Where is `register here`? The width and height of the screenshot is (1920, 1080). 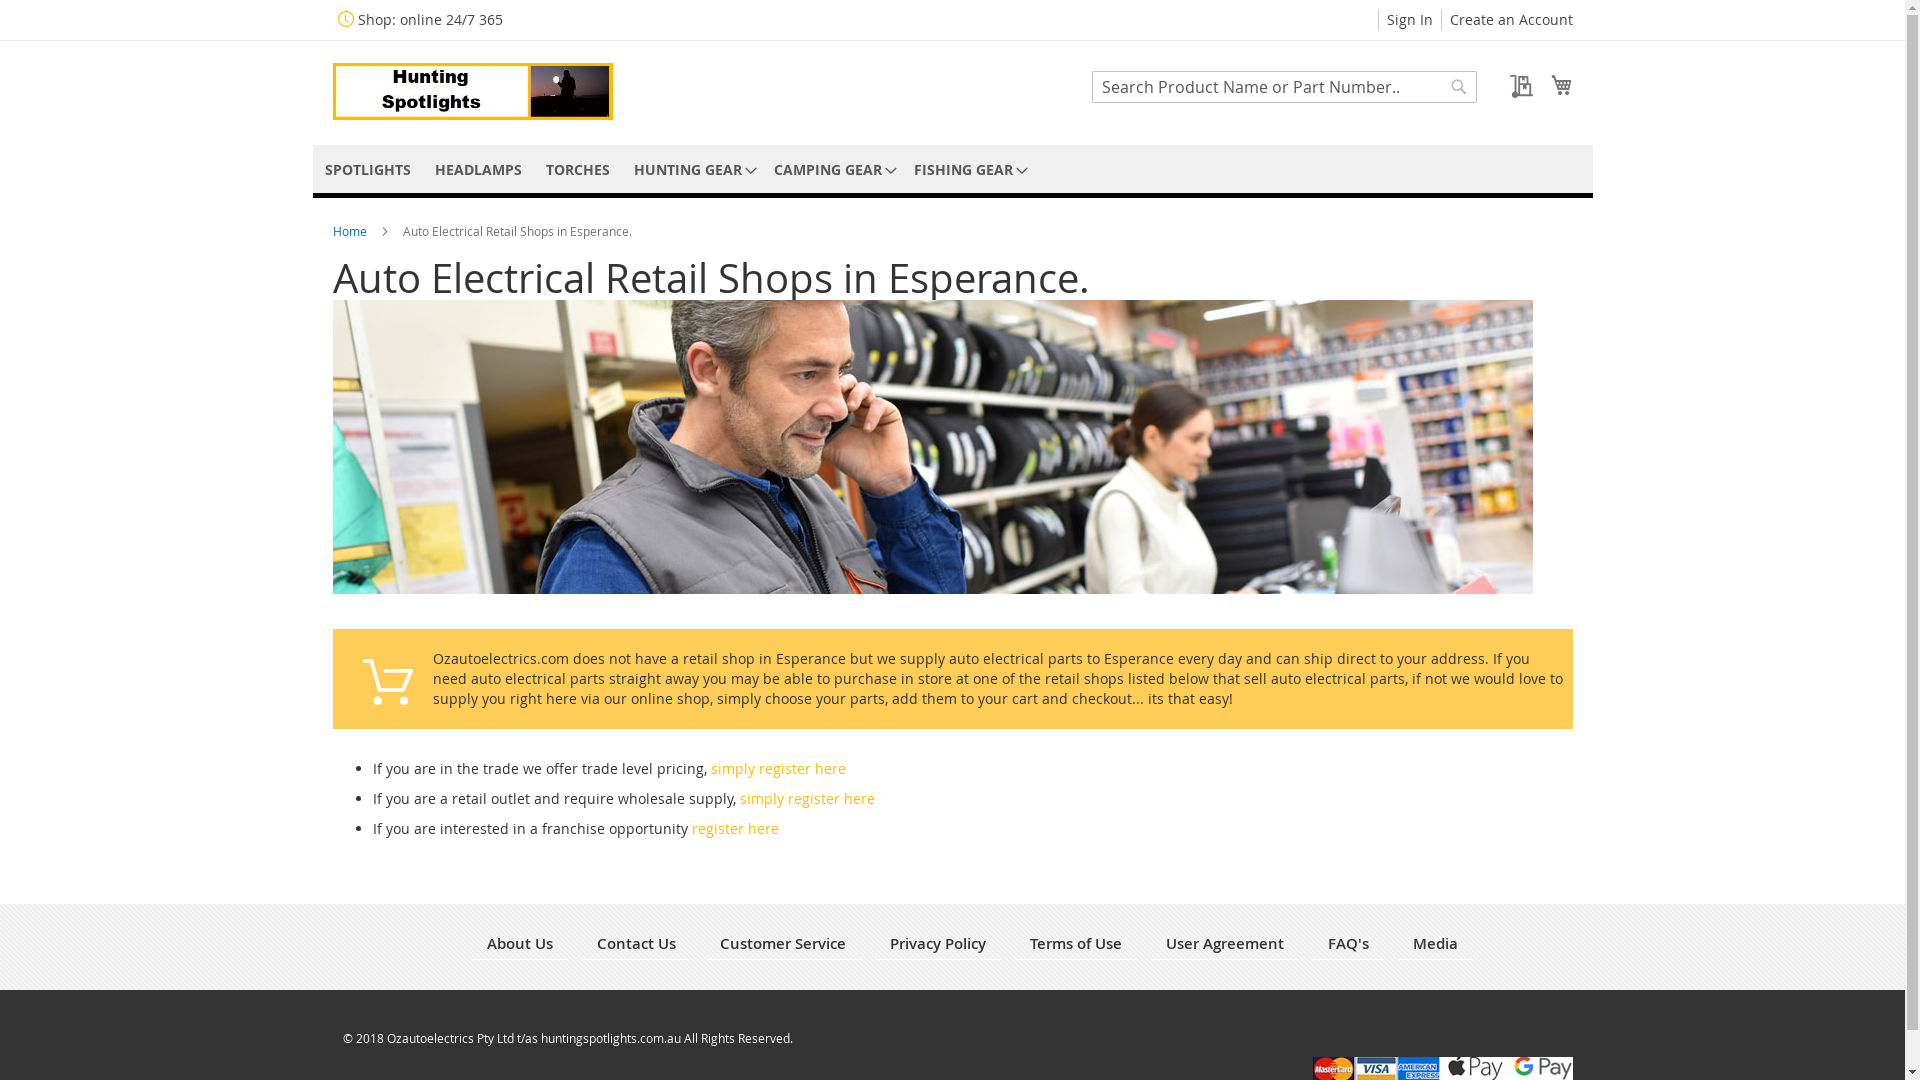
register here is located at coordinates (736, 828).